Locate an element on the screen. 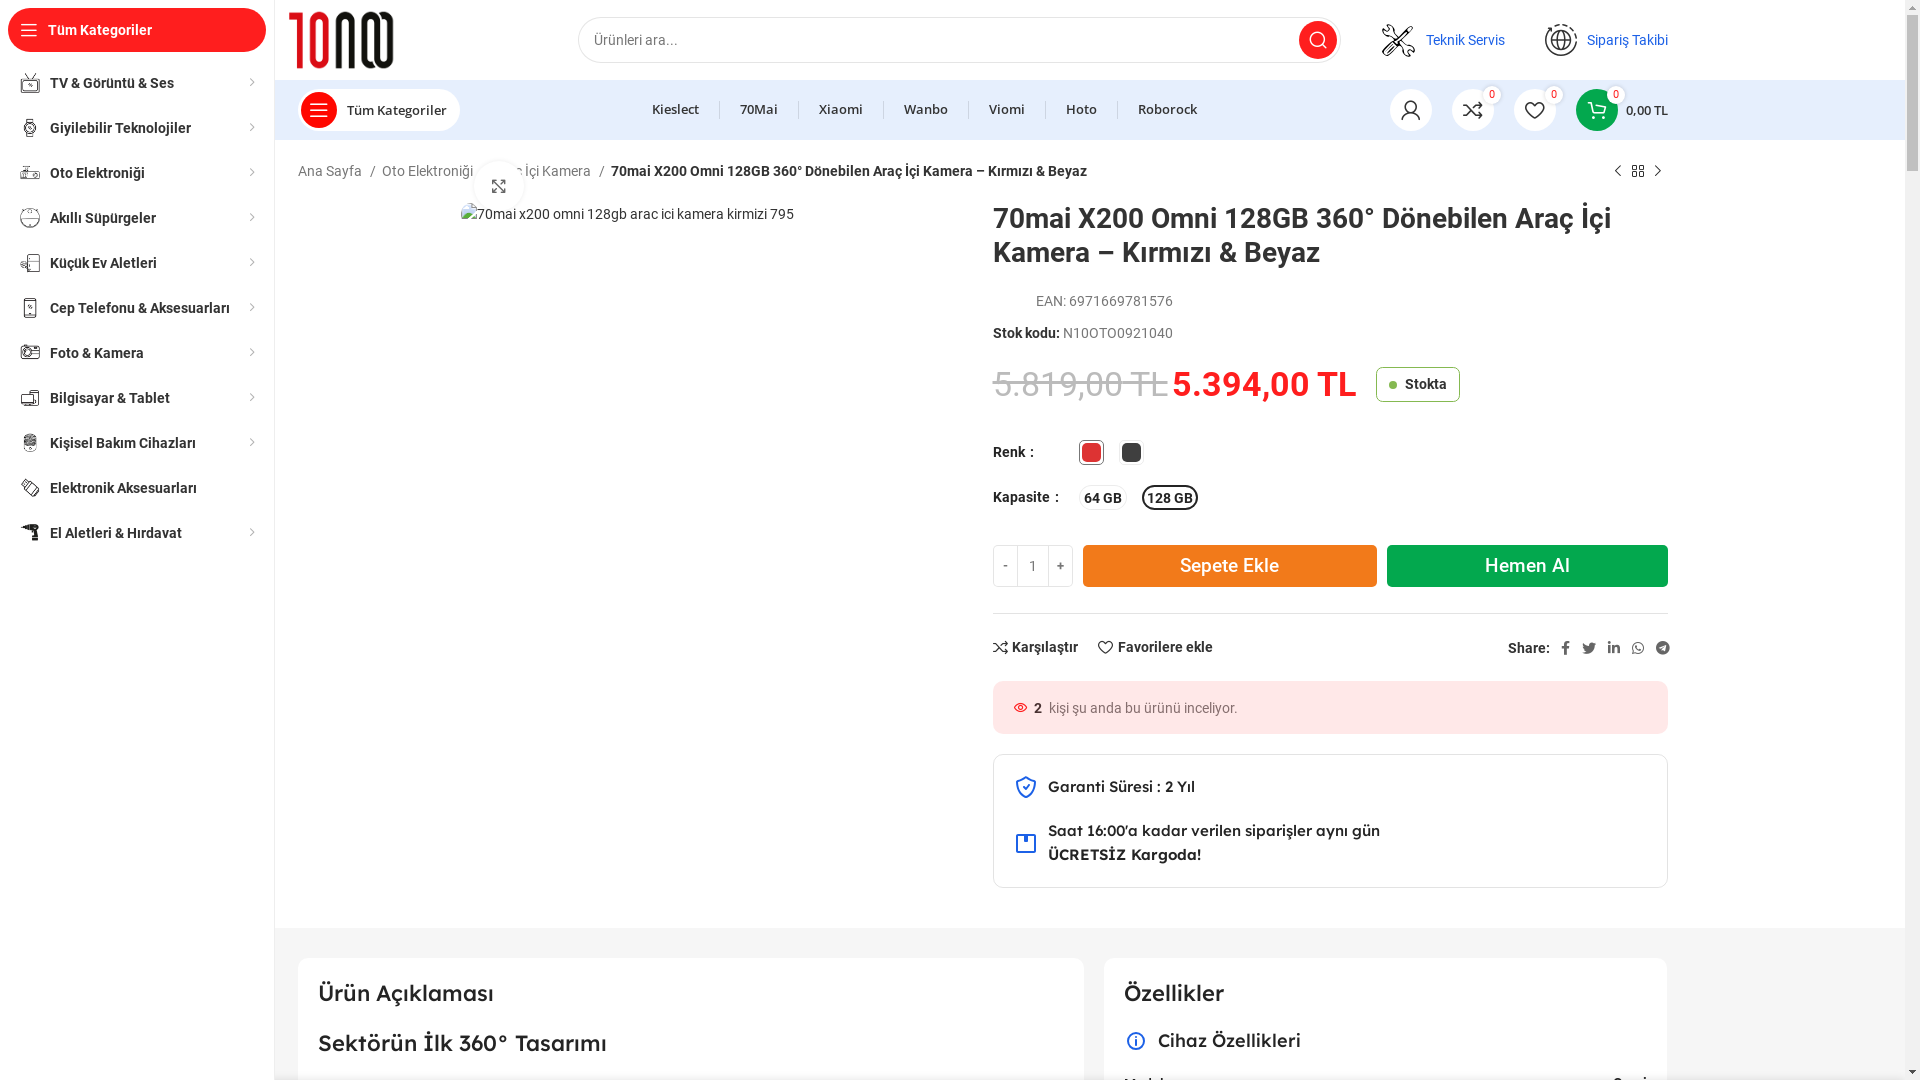 This screenshot has height=1080, width=1920. Foto & Kamera is located at coordinates (137, 352).